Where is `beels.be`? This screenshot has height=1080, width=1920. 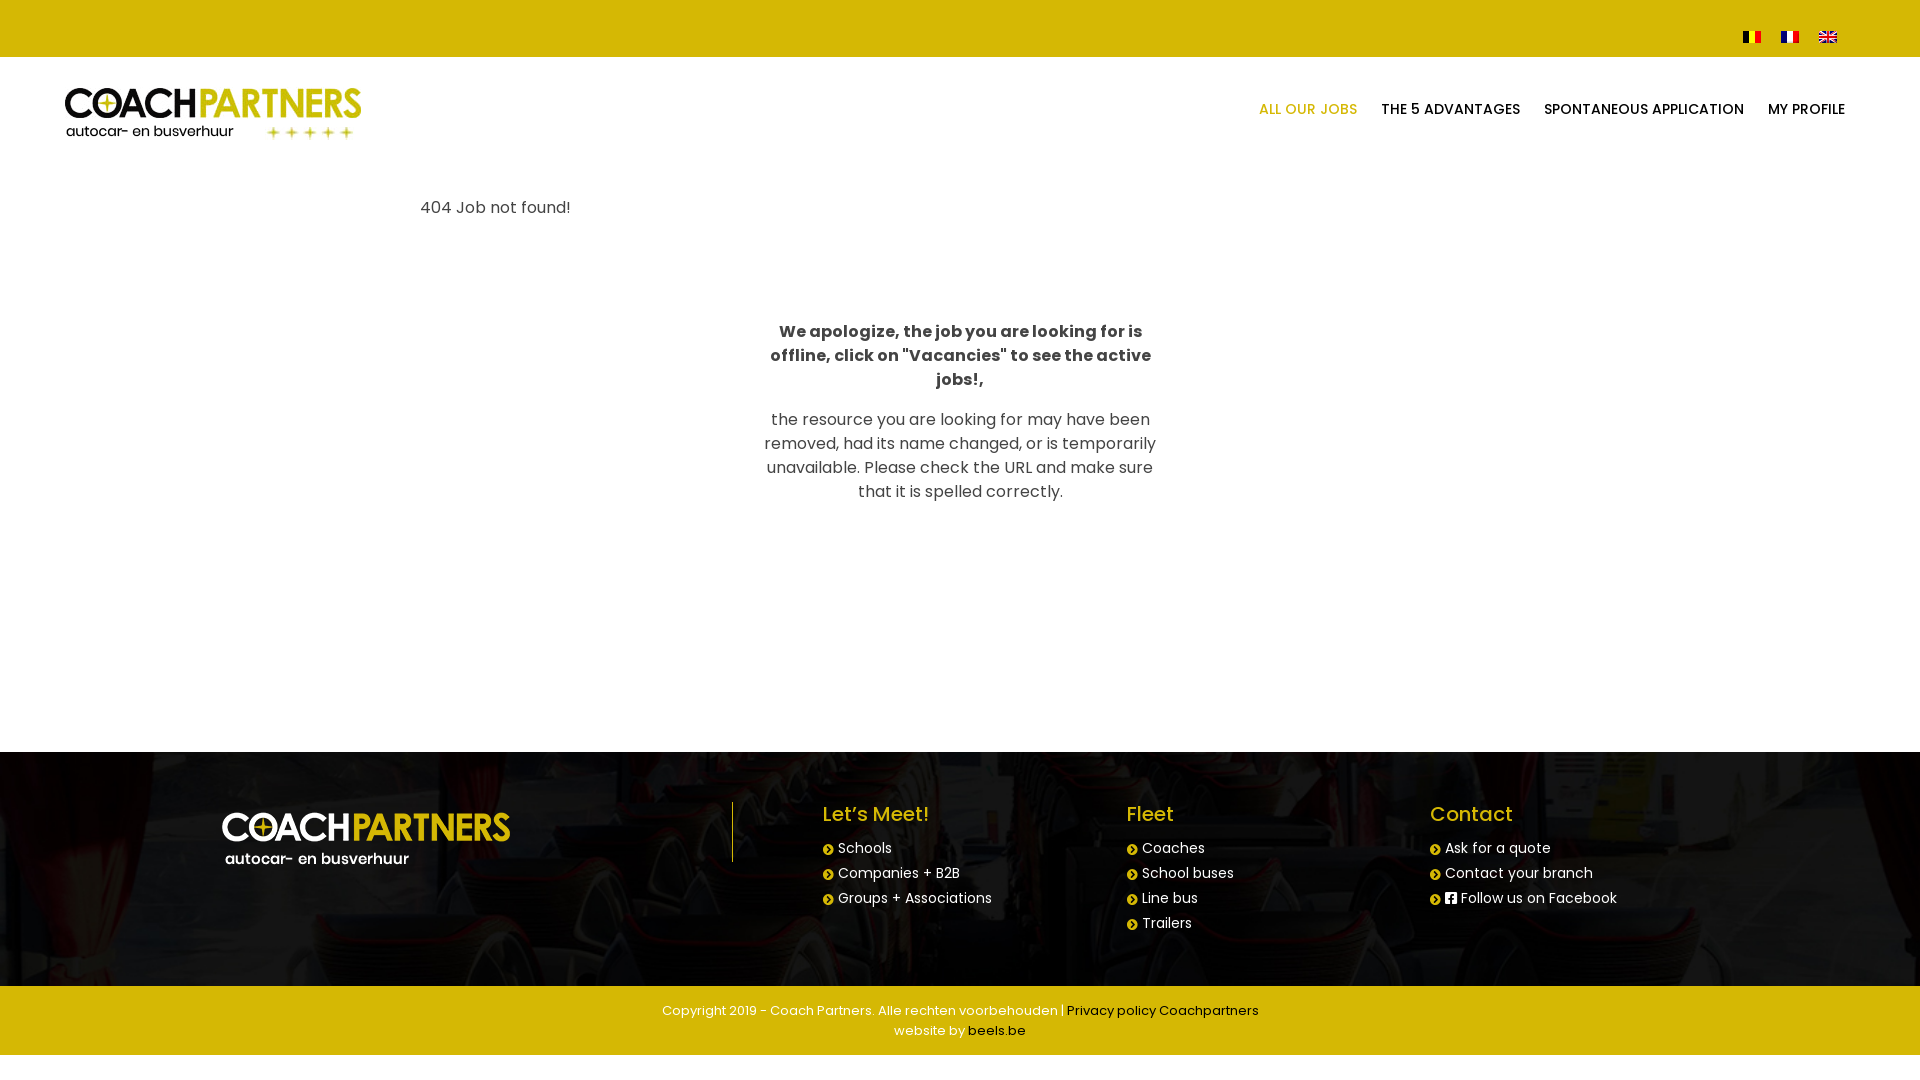
beels.be is located at coordinates (997, 1030).